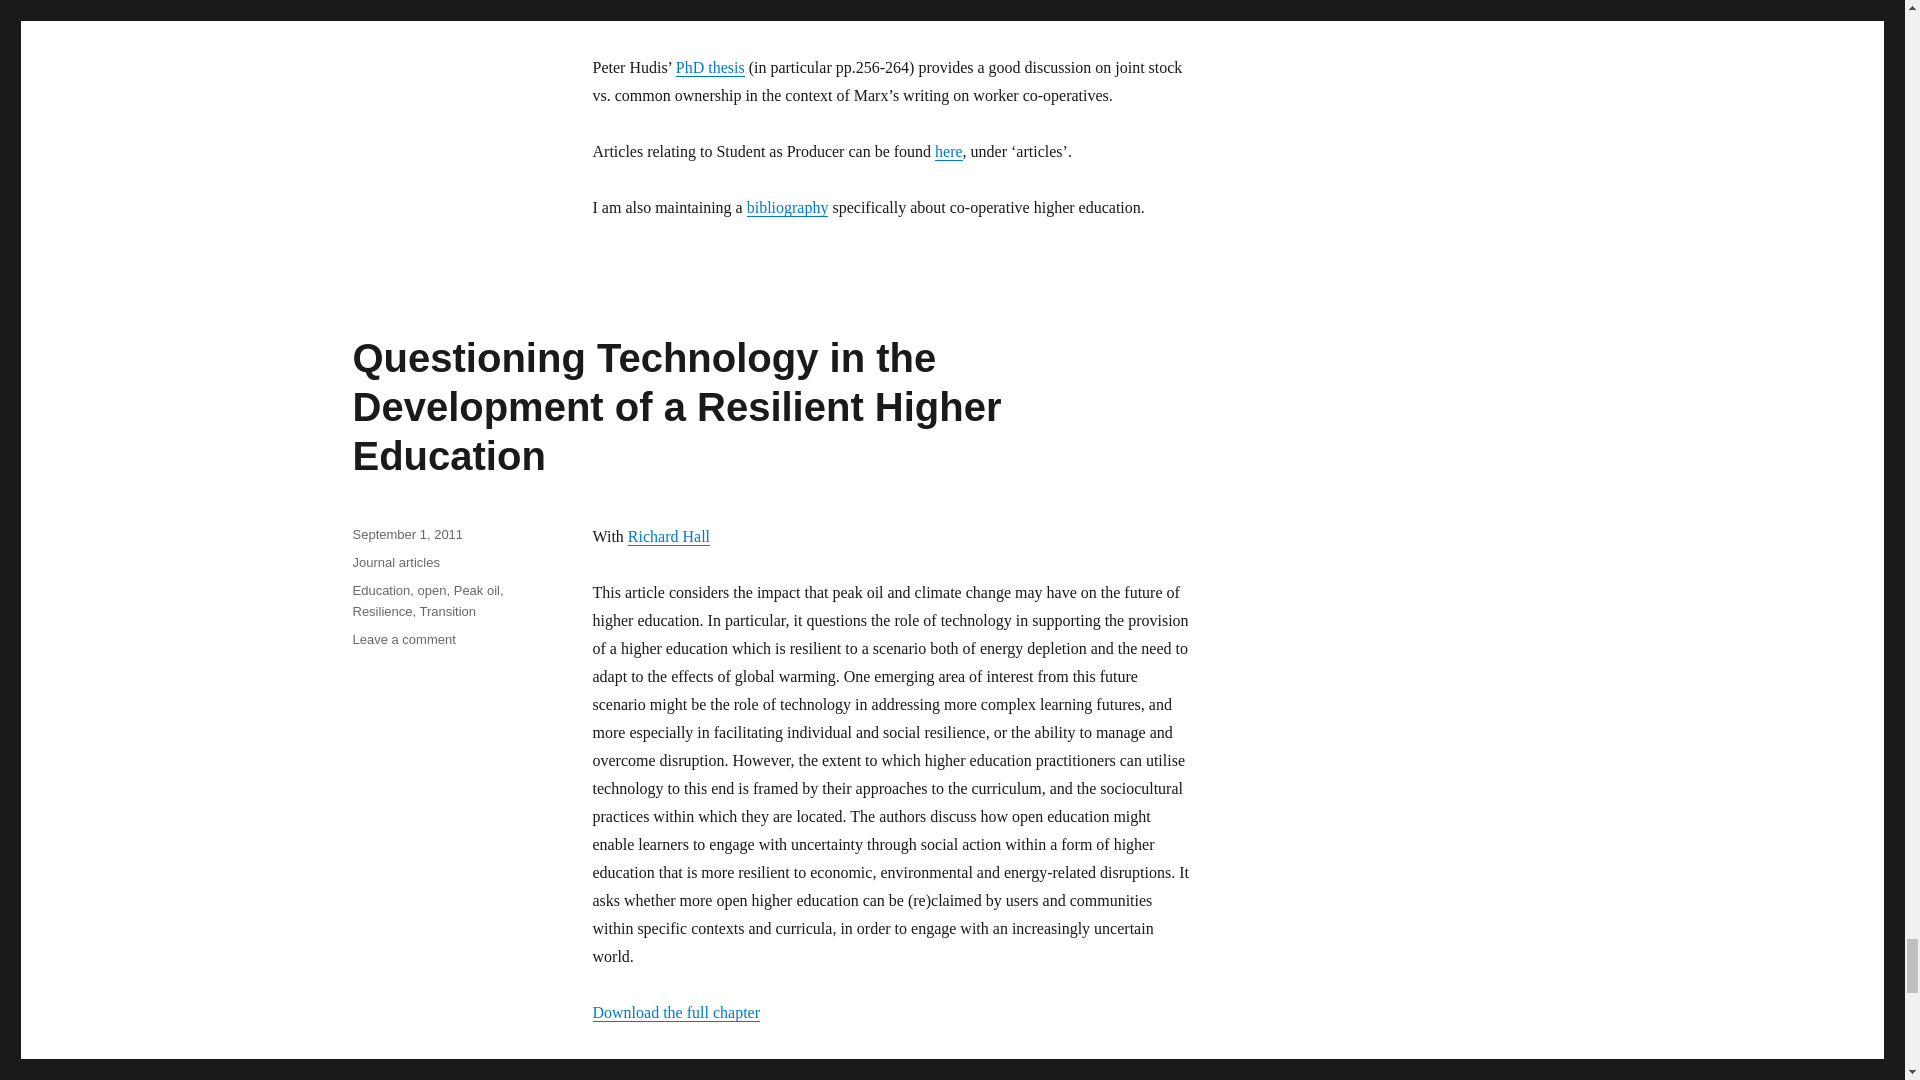  Describe the element at coordinates (668, 536) in the screenshot. I see `Richard Hall` at that location.